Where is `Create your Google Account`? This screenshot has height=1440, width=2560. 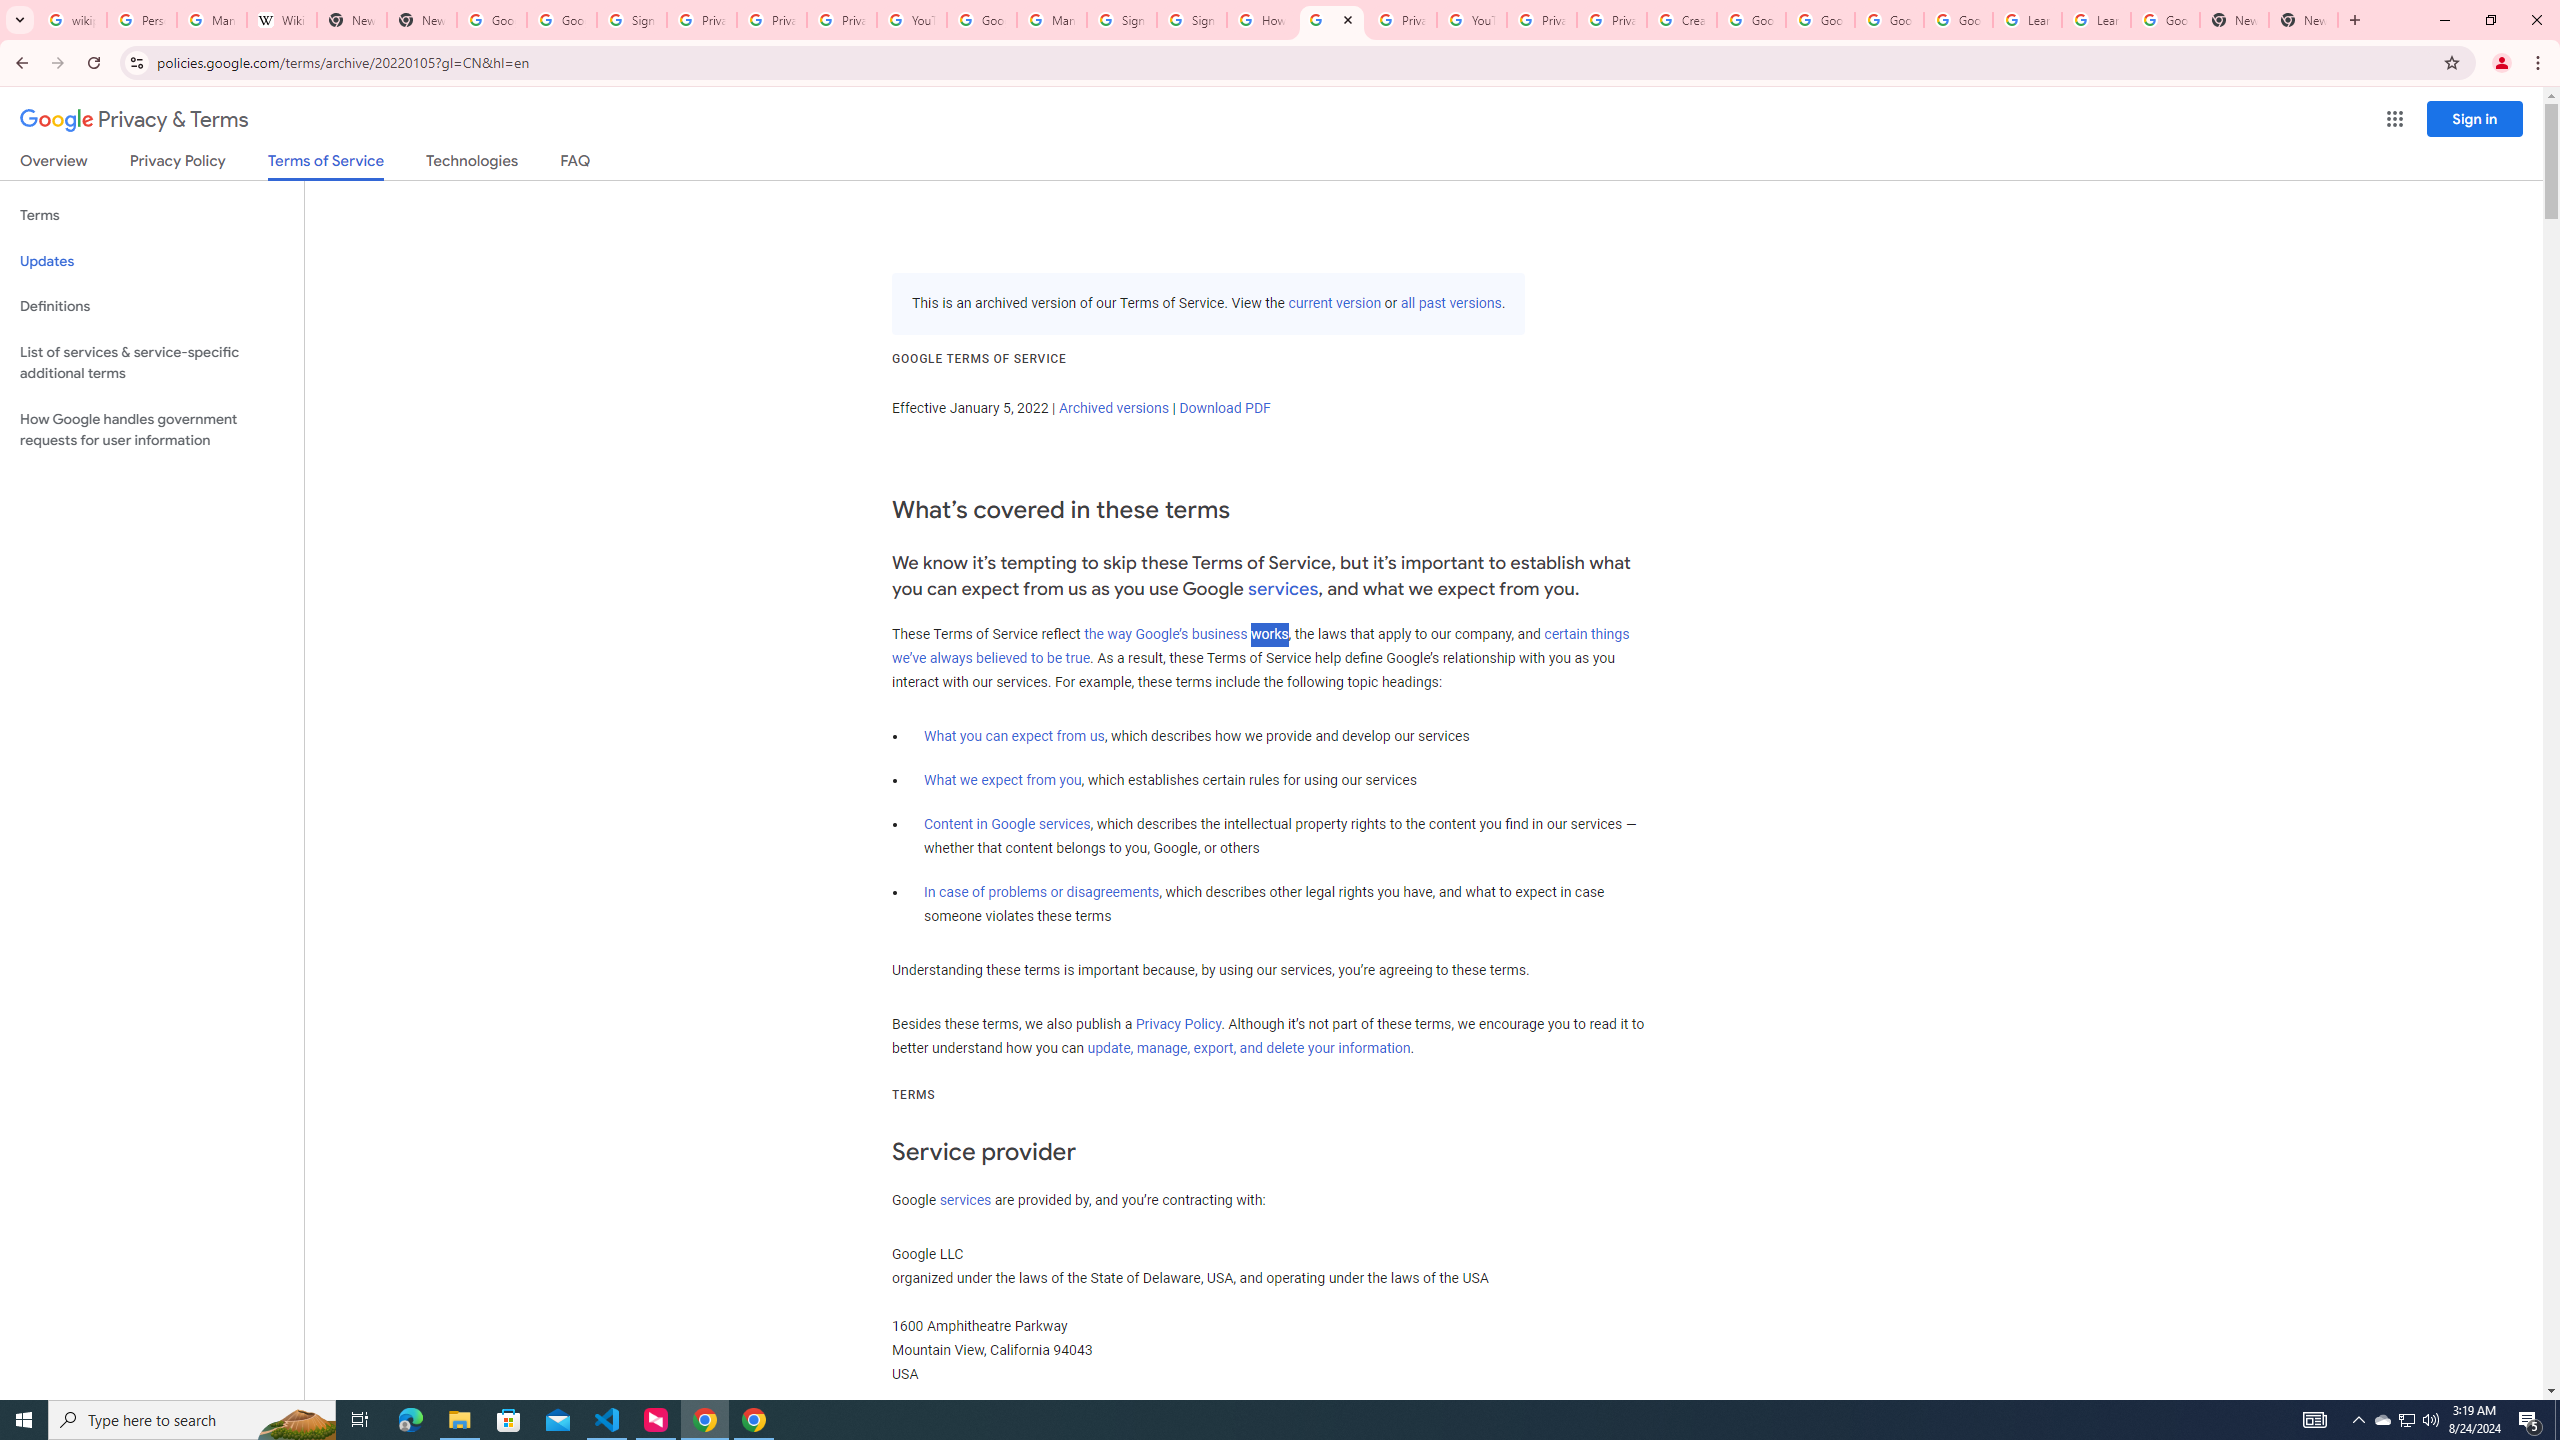 Create your Google Account is located at coordinates (1682, 20).